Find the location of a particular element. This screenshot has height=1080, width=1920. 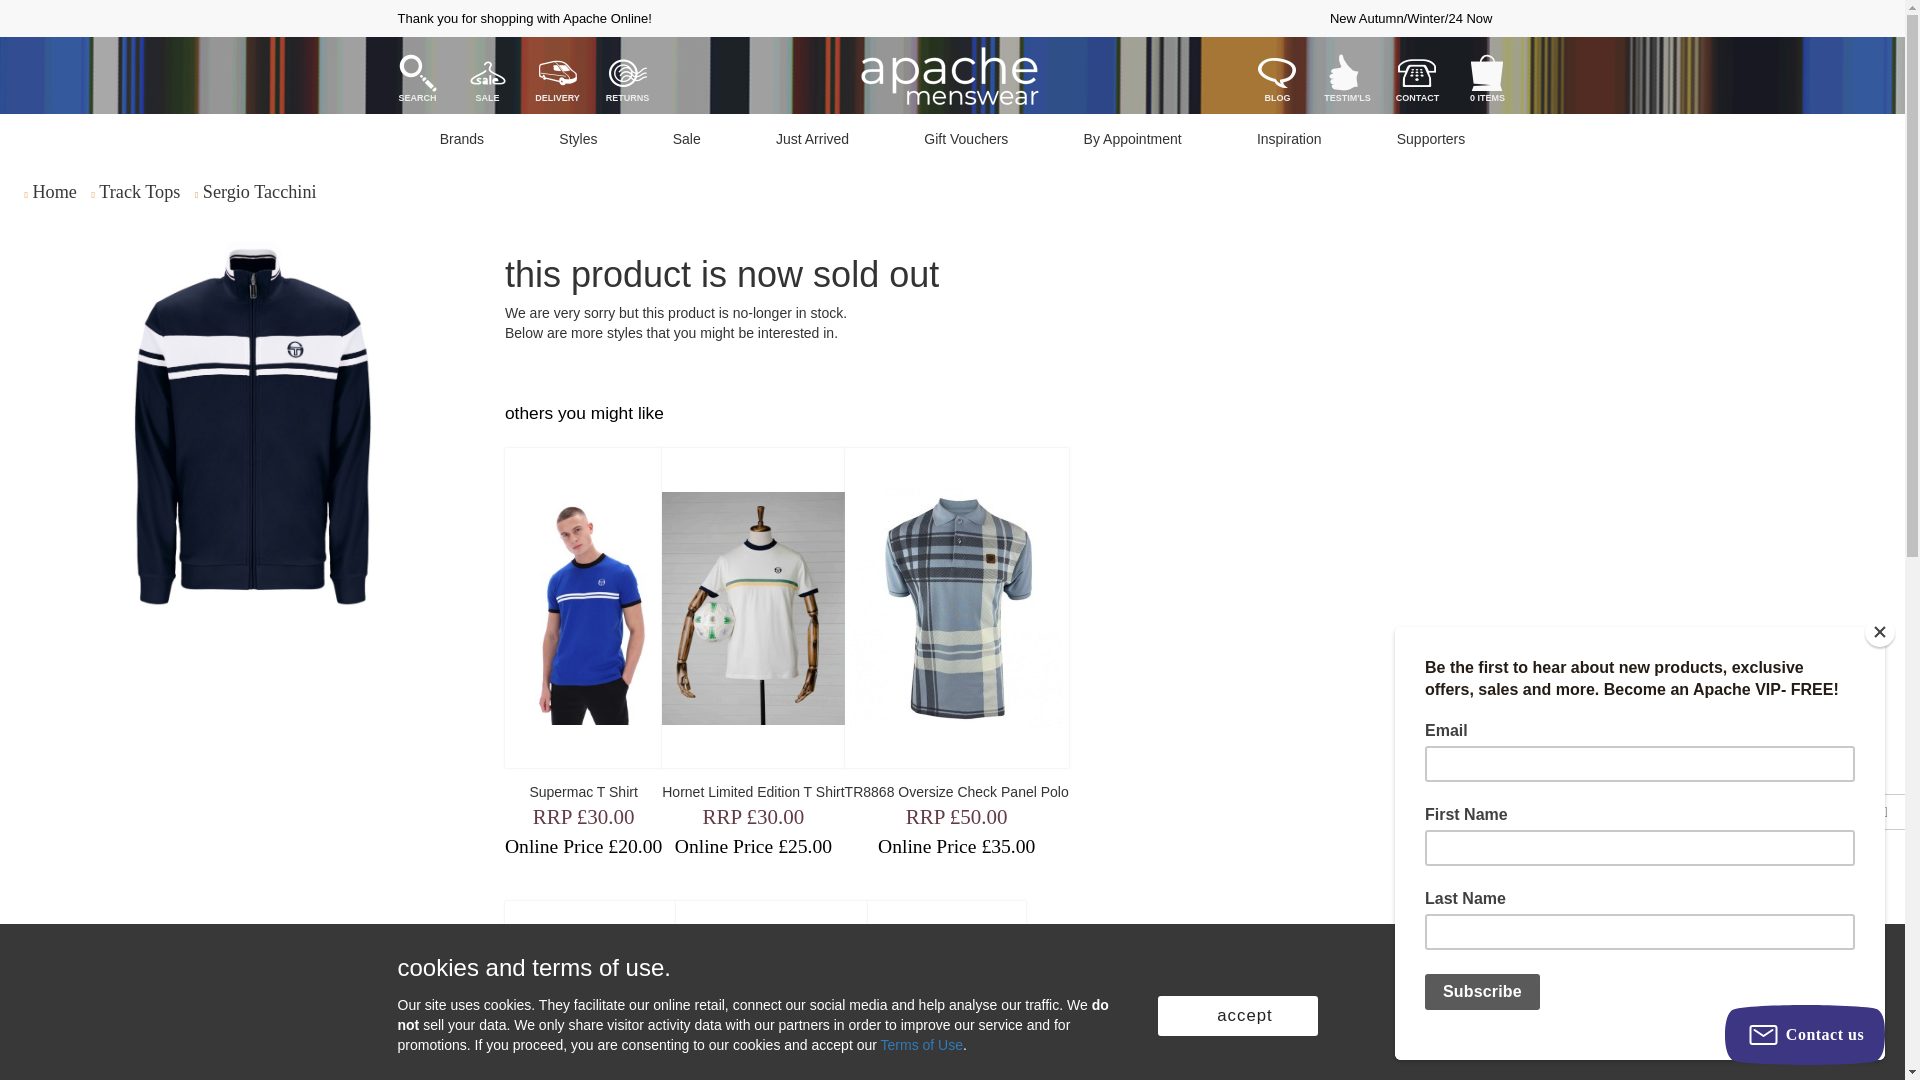

Search is located at coordinates (417, 72).